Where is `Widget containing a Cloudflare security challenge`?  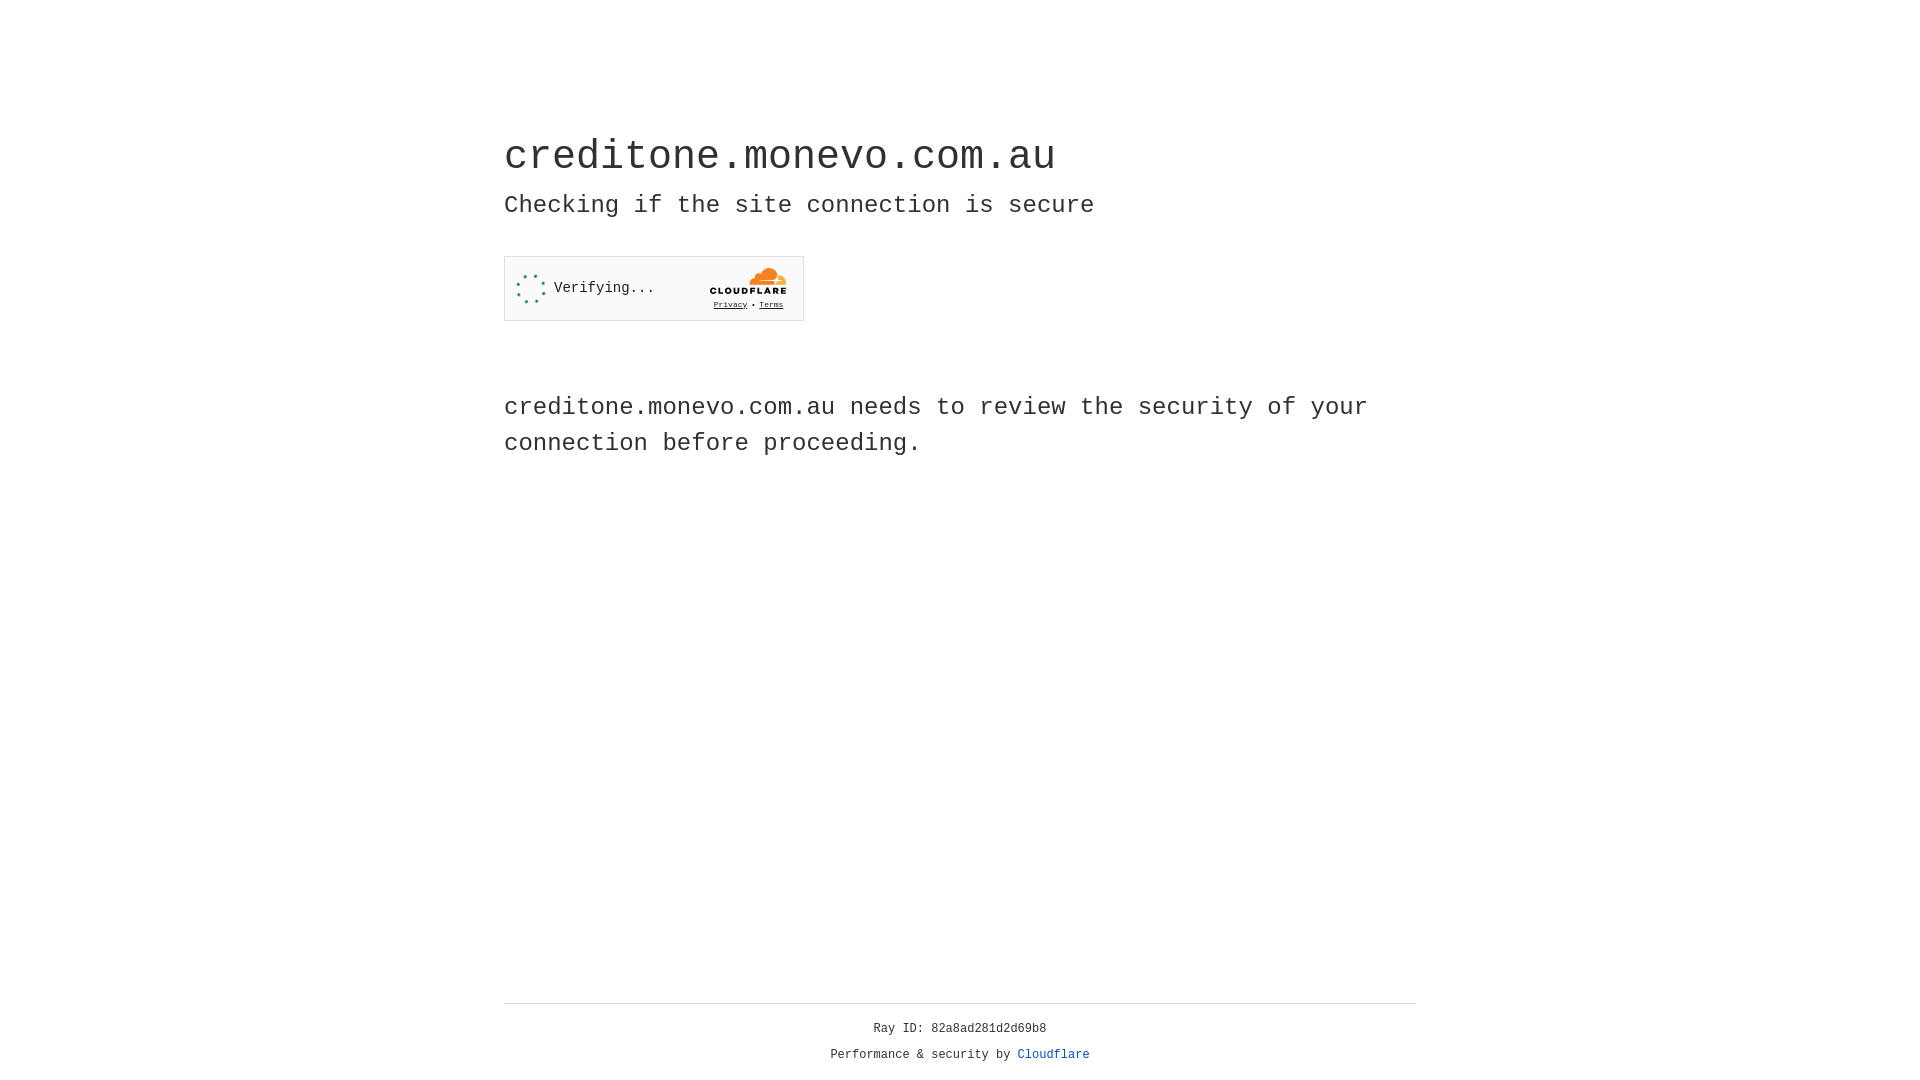
Widget containing a Cloudflare security challenge is located at coordinates (654, 288).